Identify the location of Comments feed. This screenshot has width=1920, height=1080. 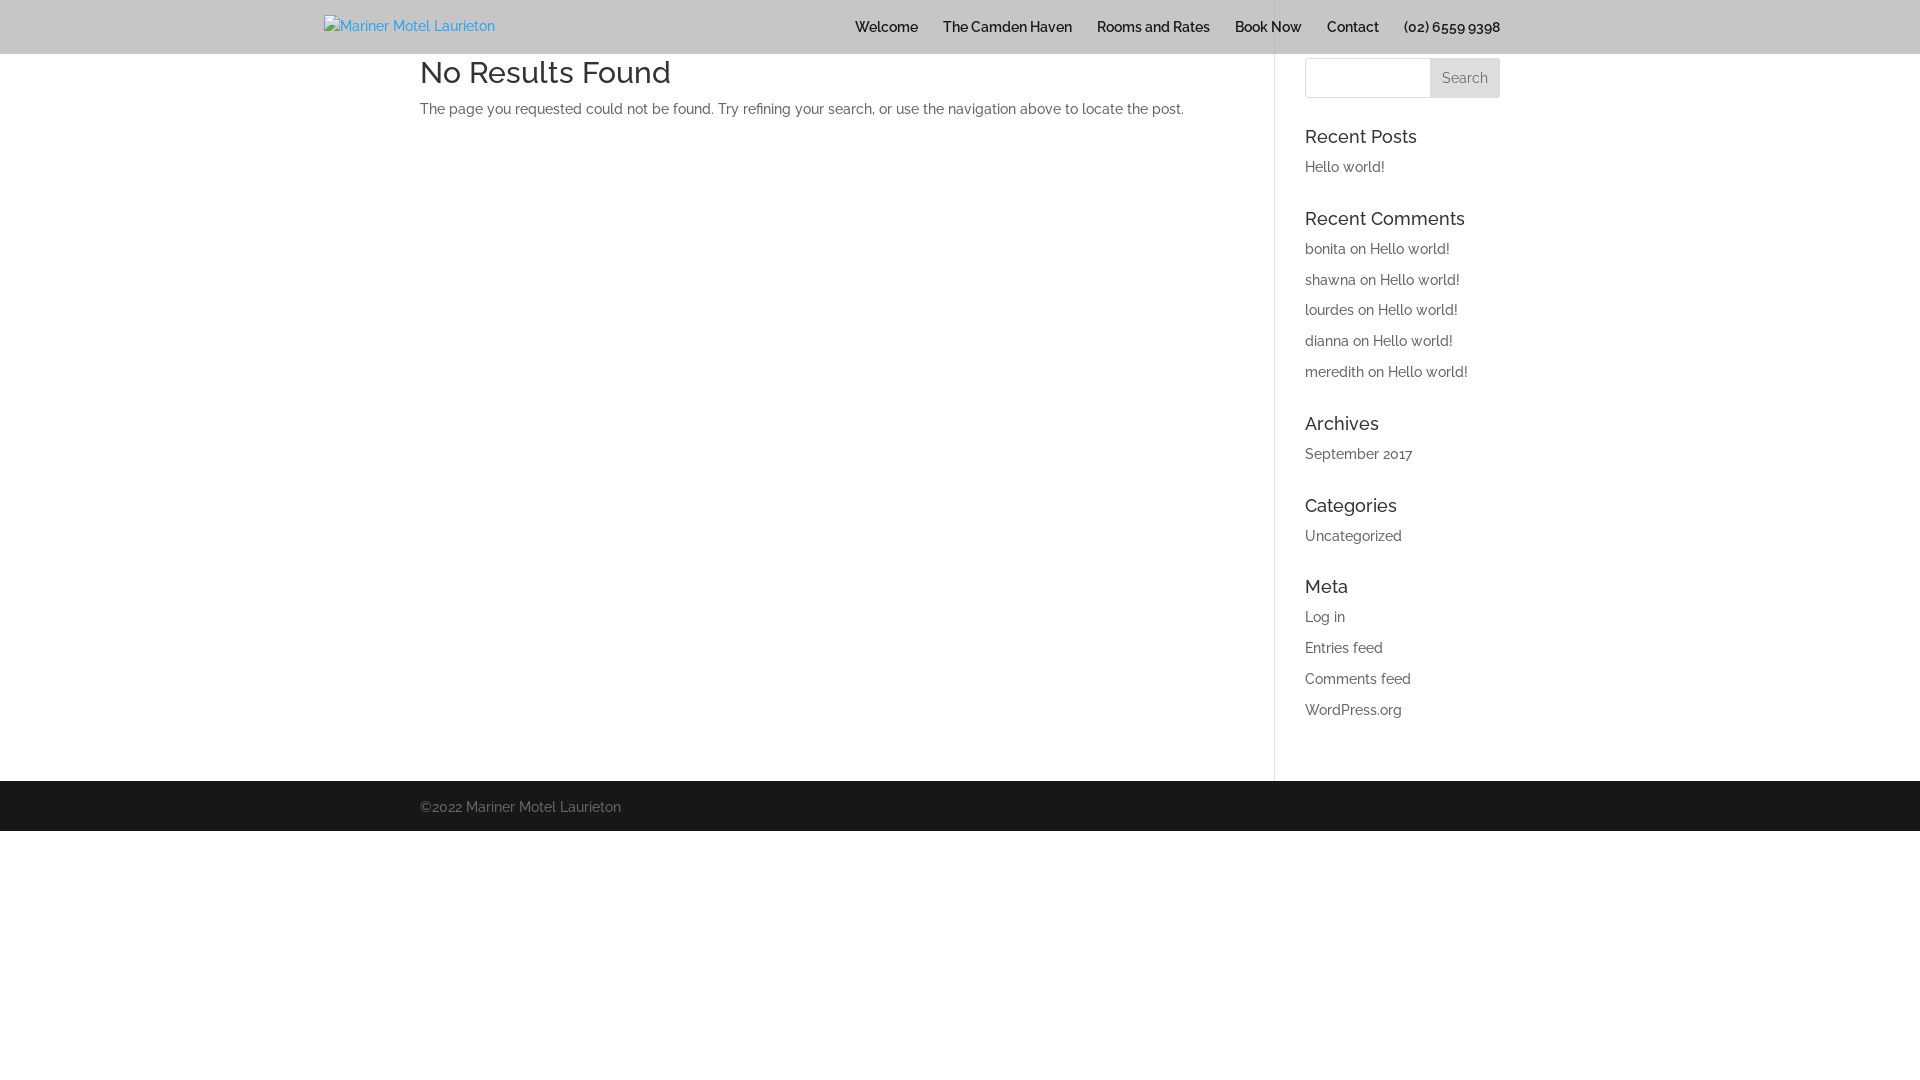
(1358, 679).